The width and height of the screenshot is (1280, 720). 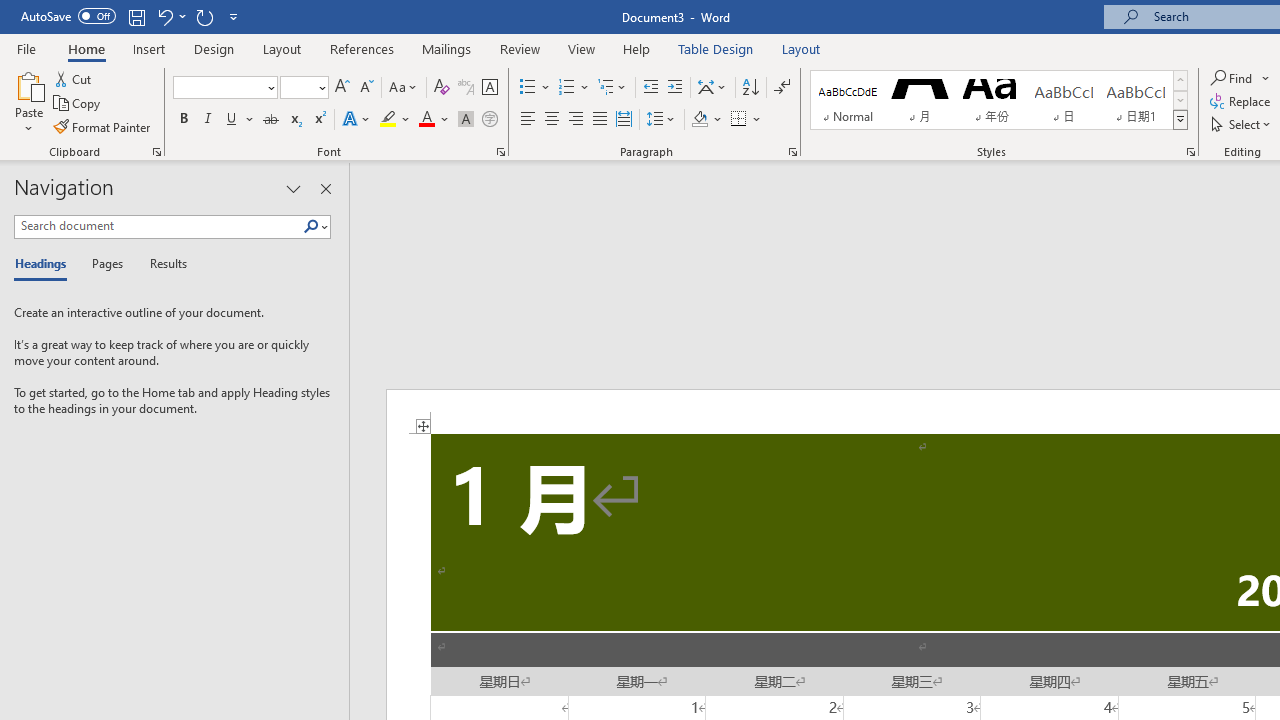 I want to click on Bullets, so click(x=528, y=88).